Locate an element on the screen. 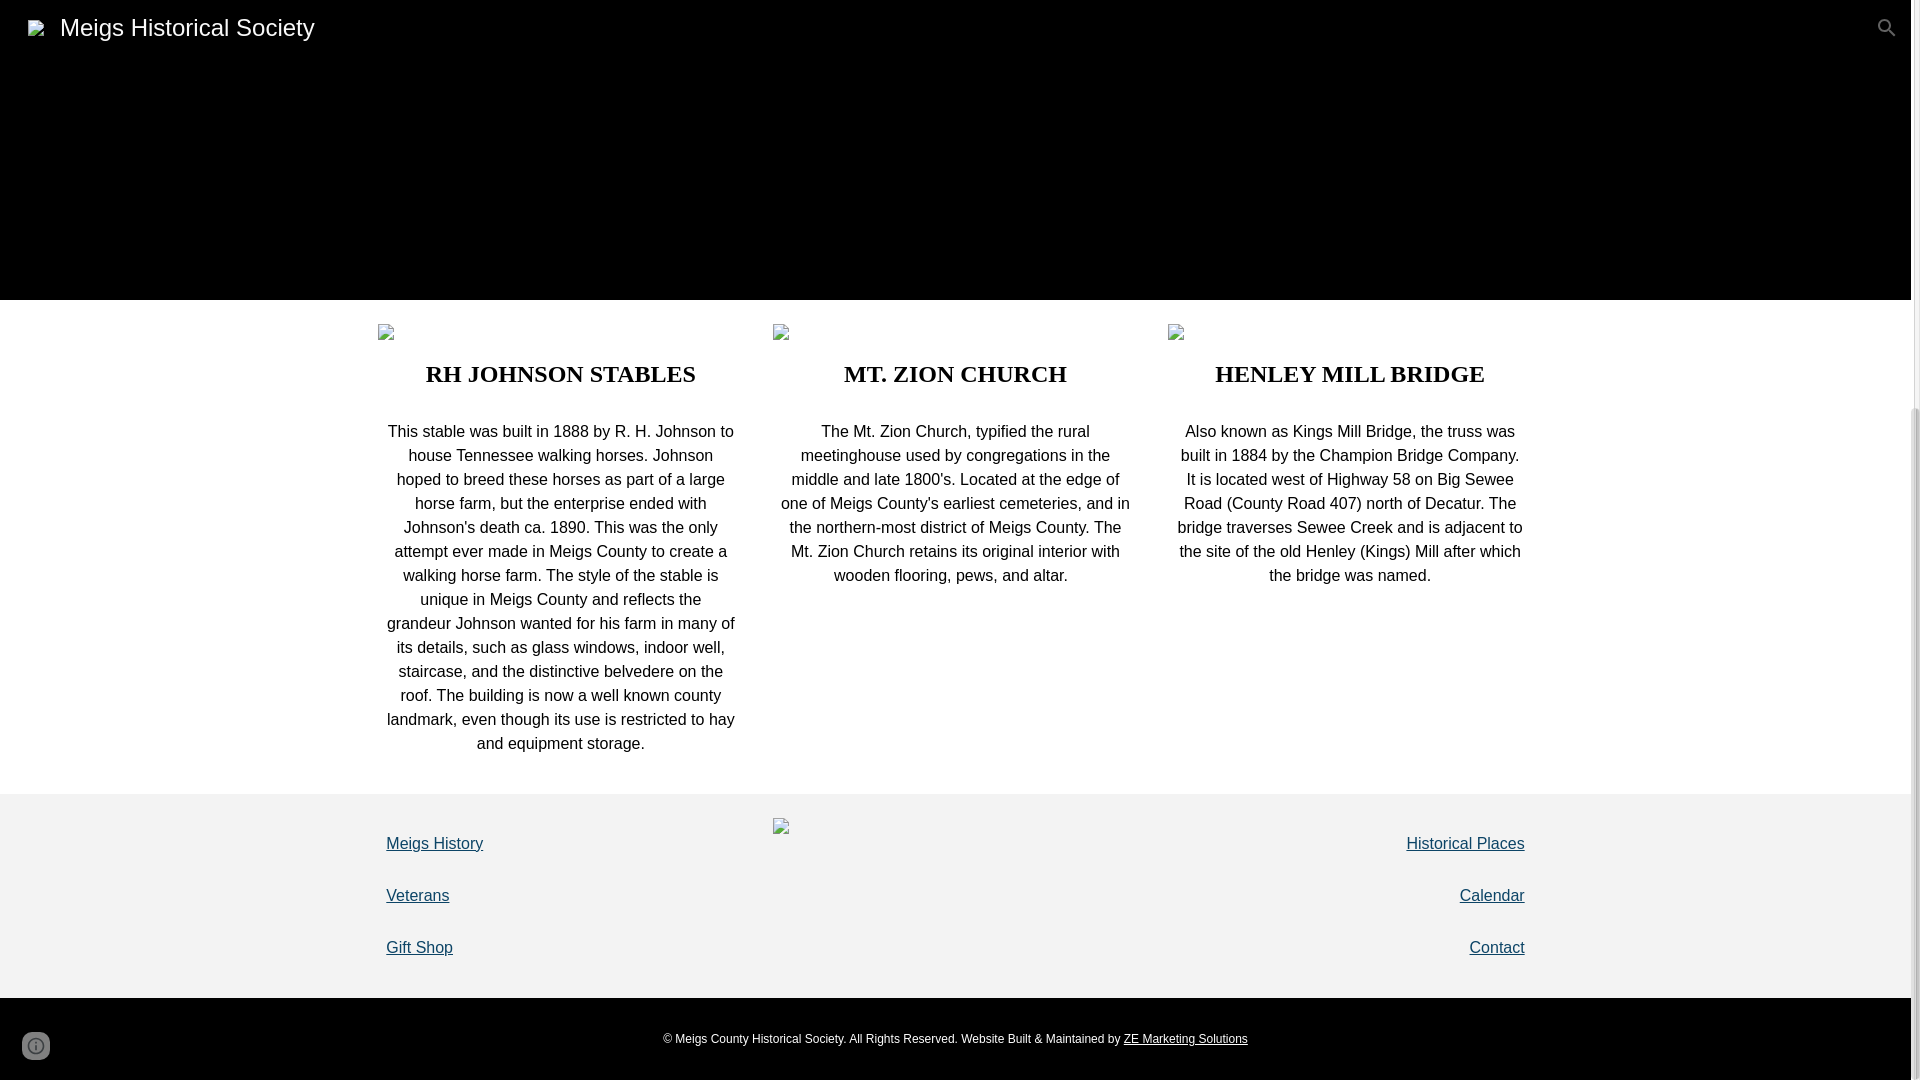  Calendar is located at coordinates (1492, 894).